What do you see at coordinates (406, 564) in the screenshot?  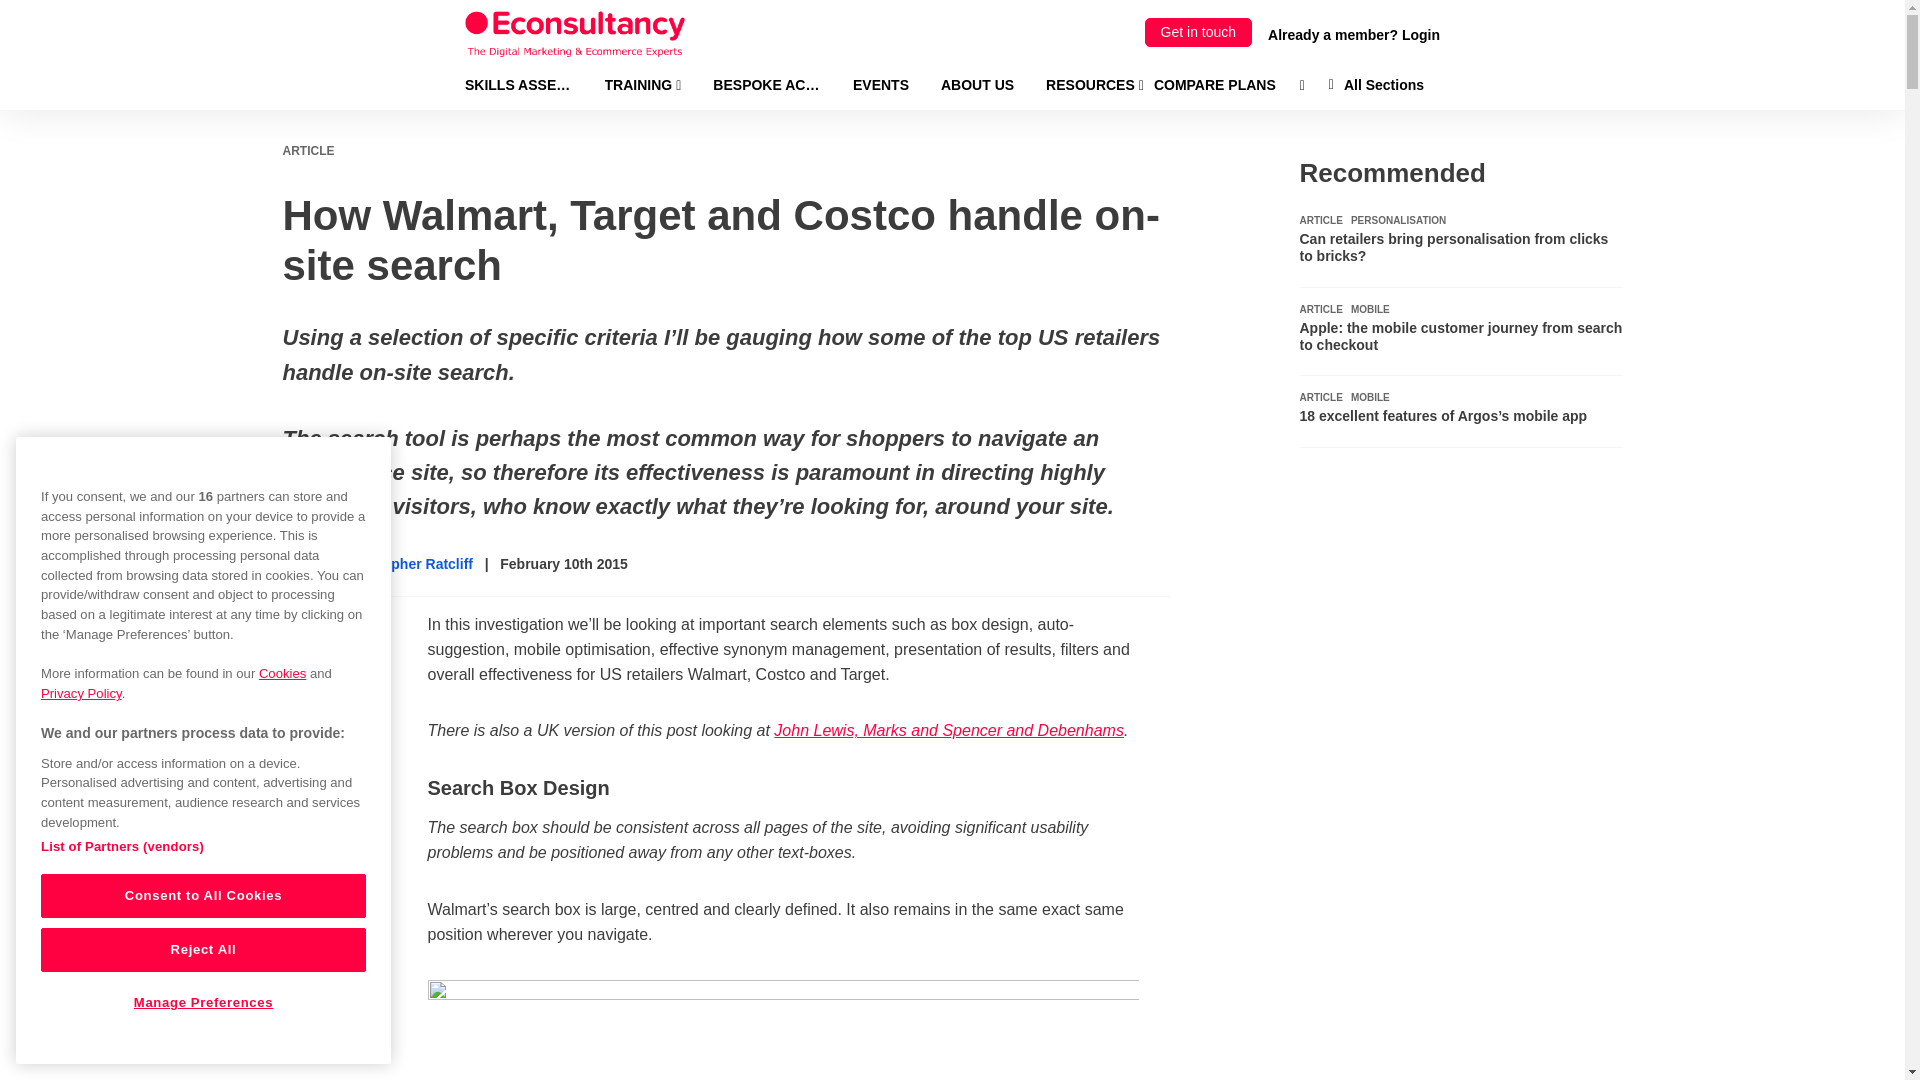 I see `Posts by Christopher Ratcliff` at bounding box center [406, 564].